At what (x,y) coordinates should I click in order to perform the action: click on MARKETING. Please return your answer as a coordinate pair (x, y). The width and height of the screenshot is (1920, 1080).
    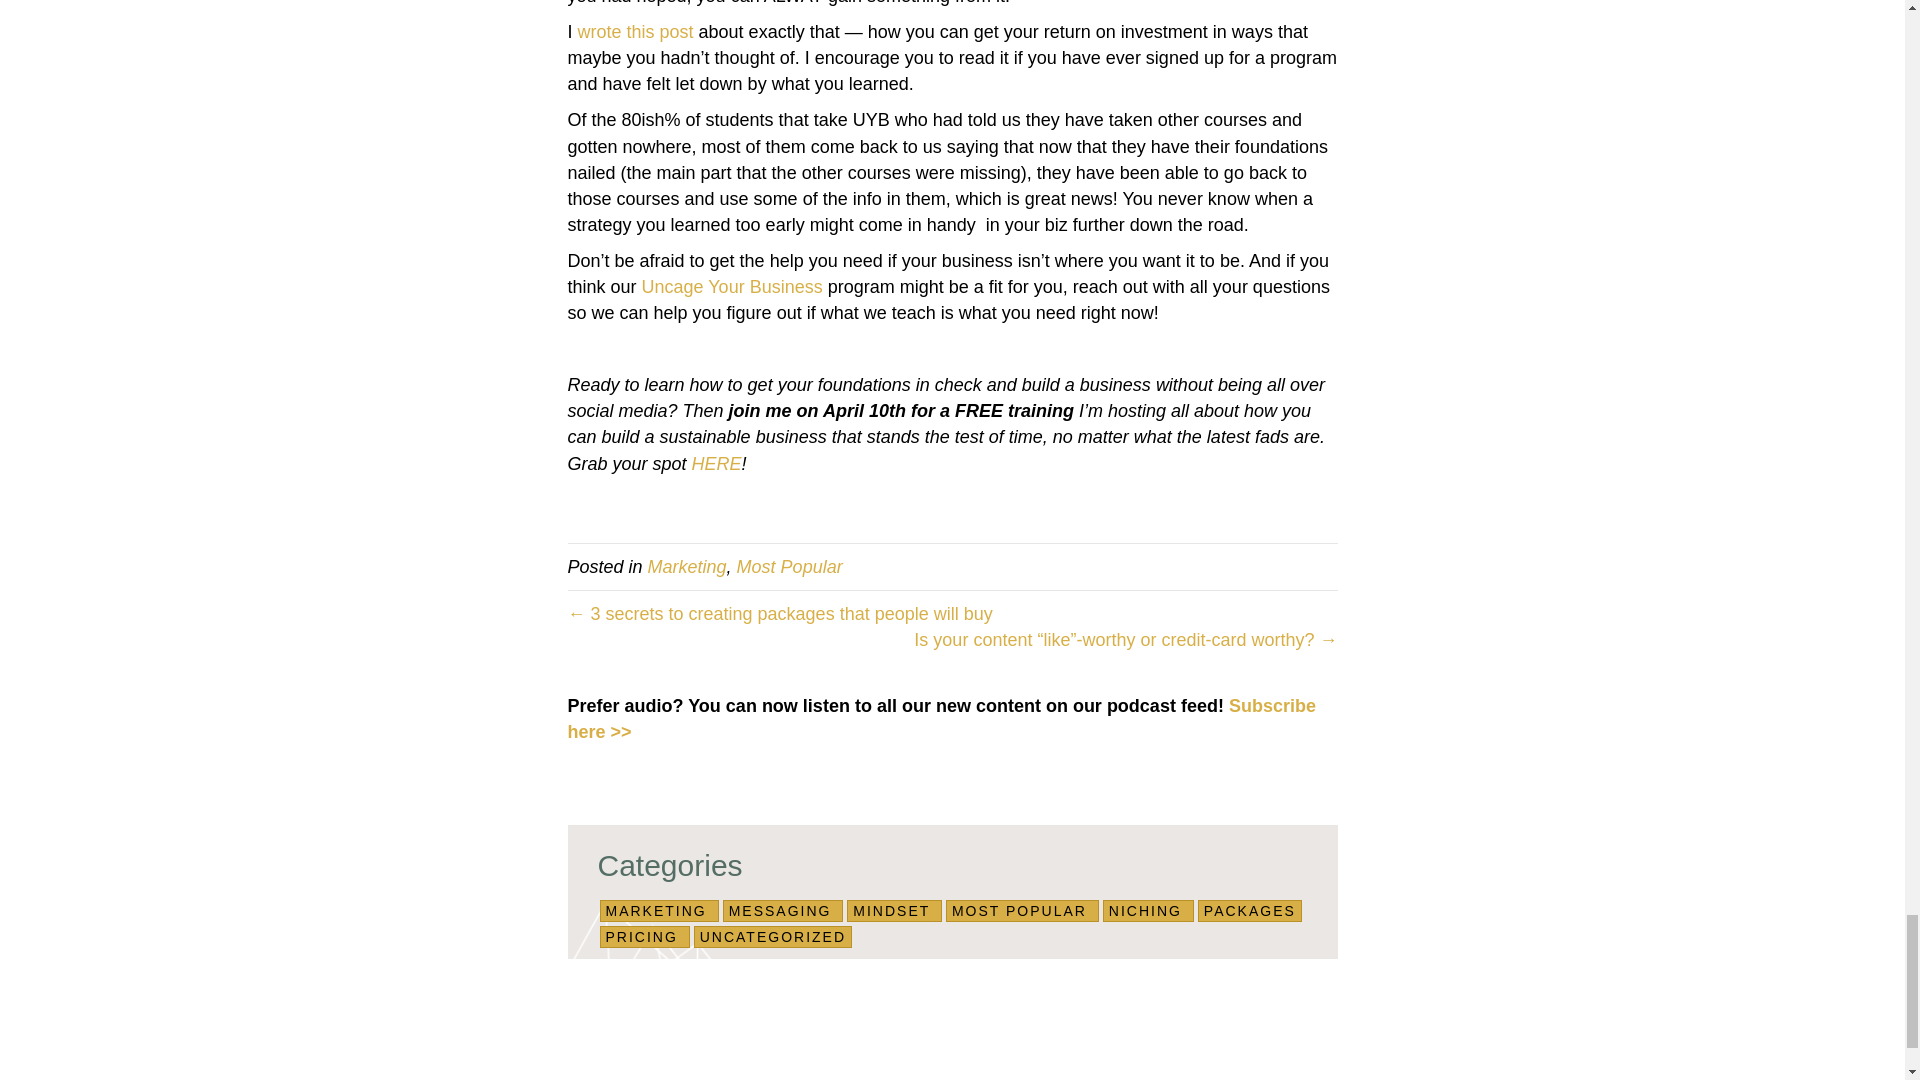
    Looking at the image, I should click on (656, 910).